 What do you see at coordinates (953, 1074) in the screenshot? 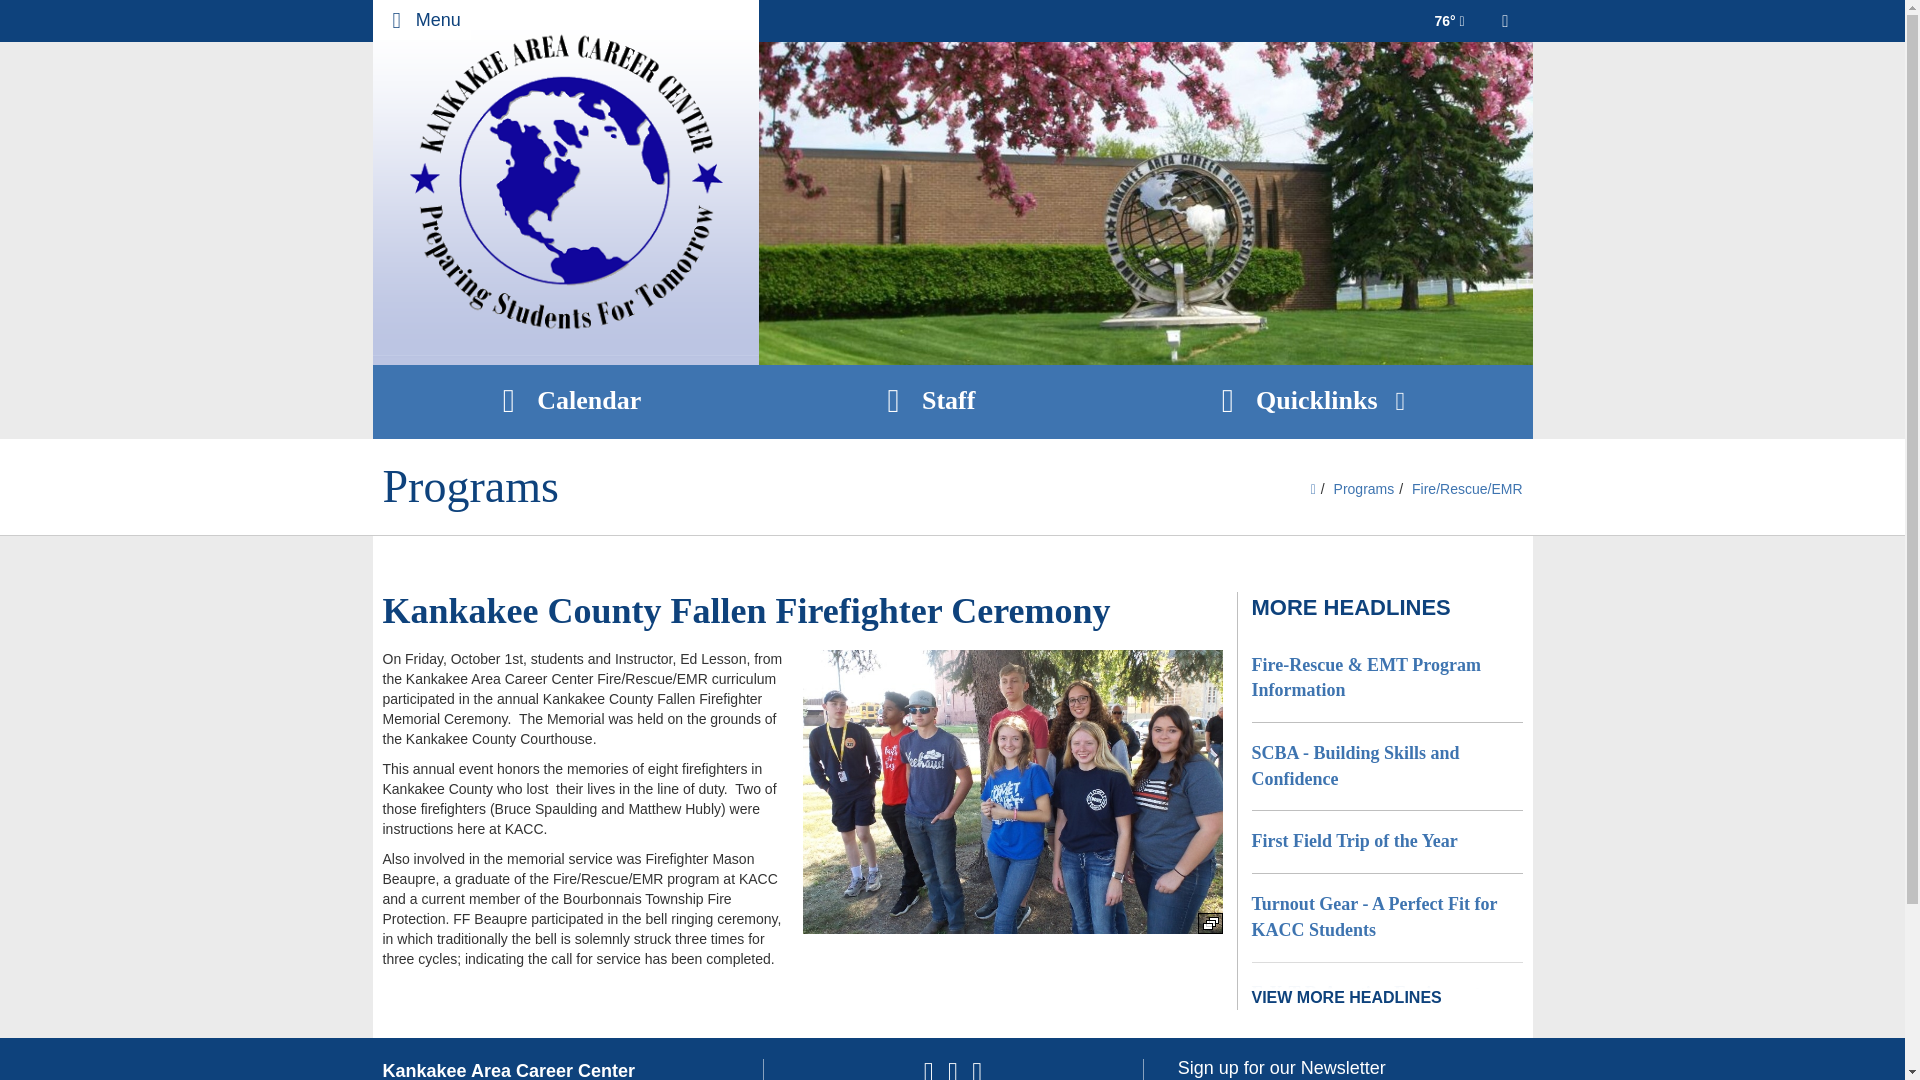
I see `Follow us on Twitter` at bounding box center [953, 1074].